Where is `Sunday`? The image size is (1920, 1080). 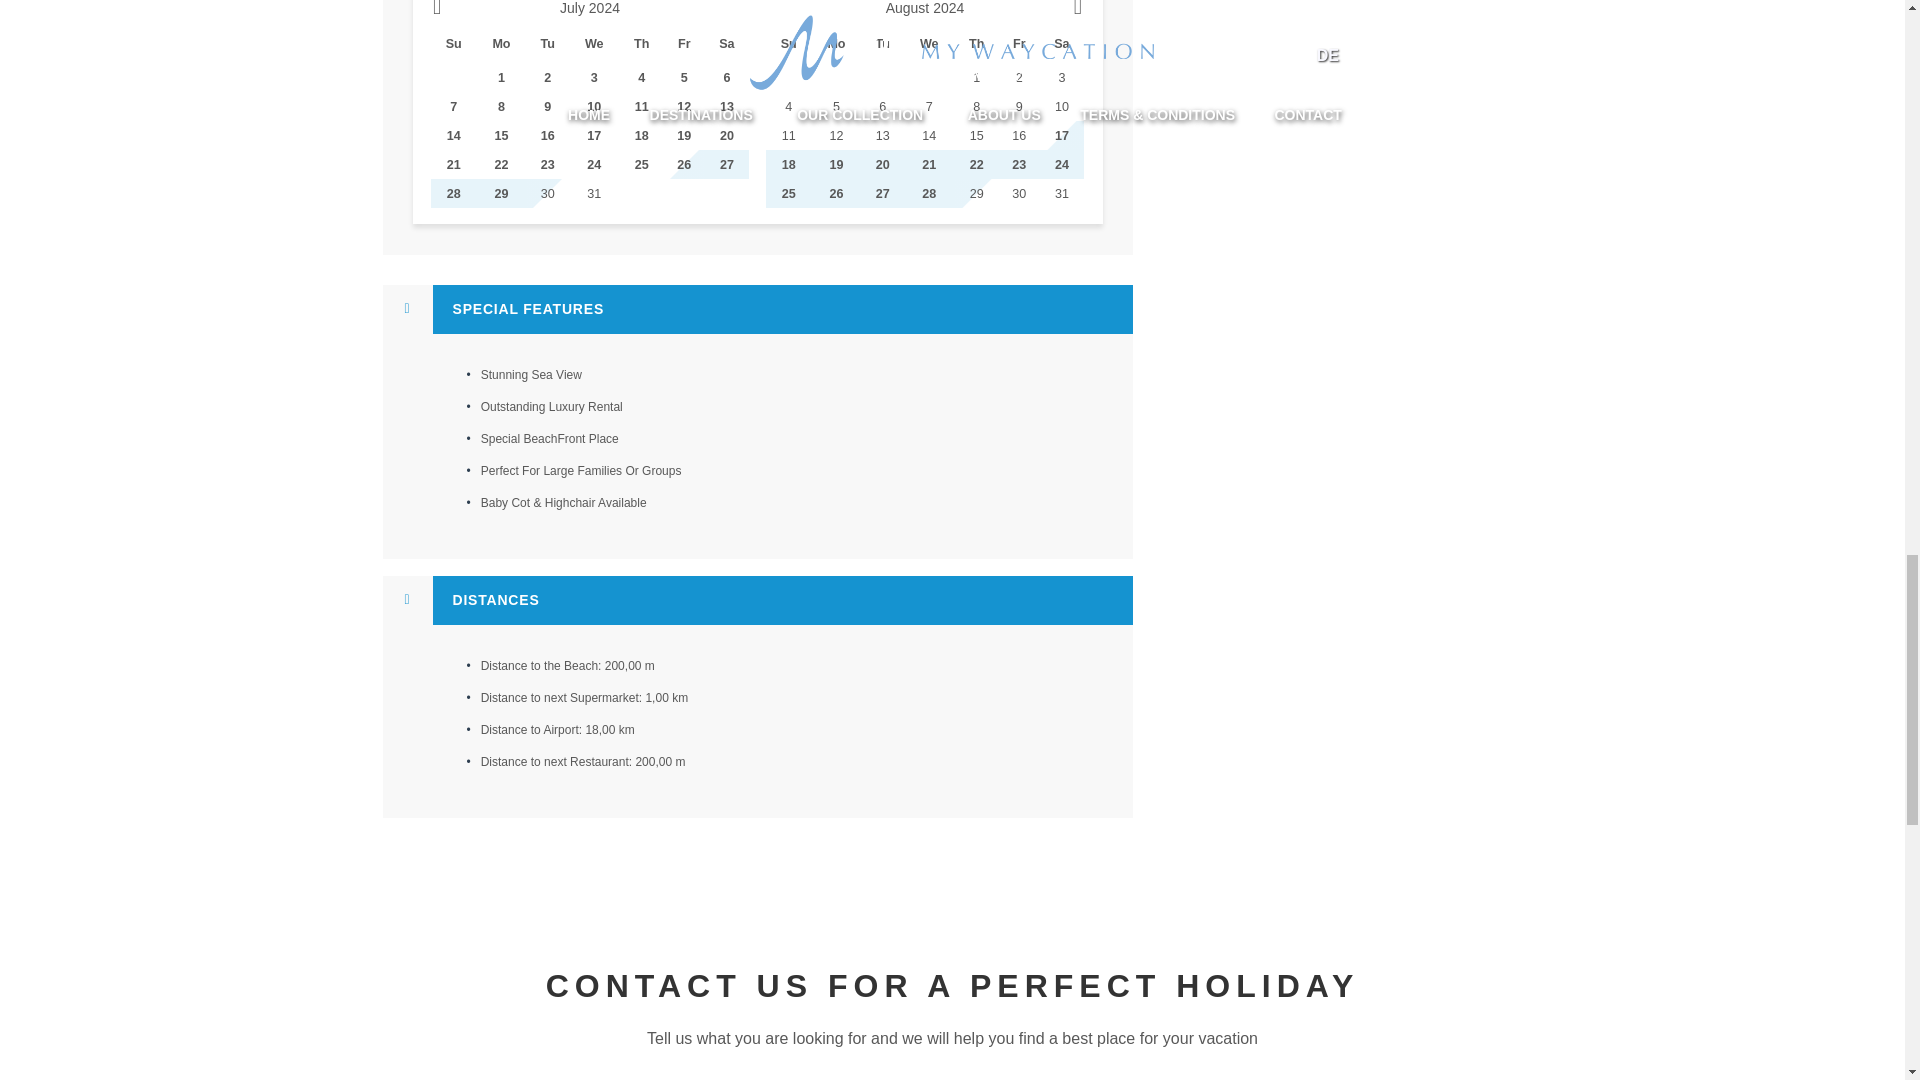
Sunday is located at coordinates (788, 42).